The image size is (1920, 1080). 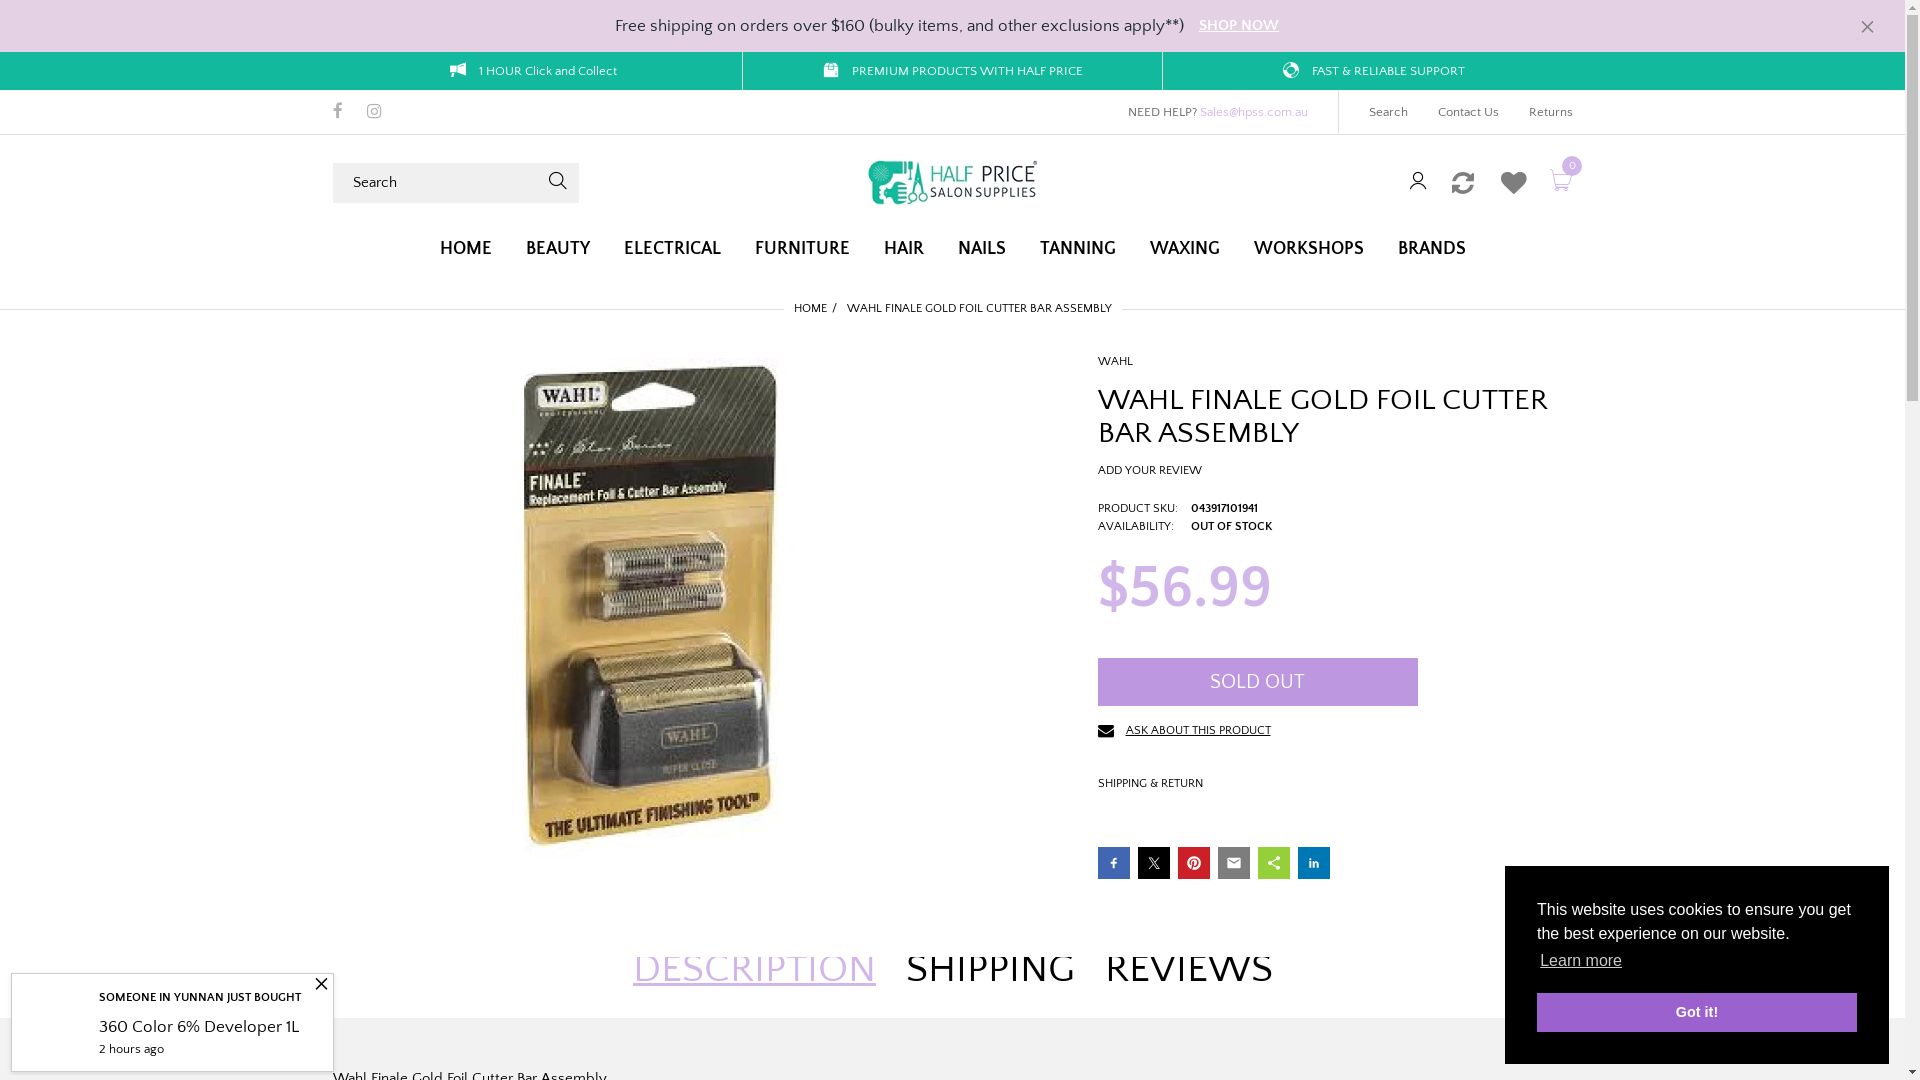 I want to click on BRANDS, so click(x=1432, y=250).